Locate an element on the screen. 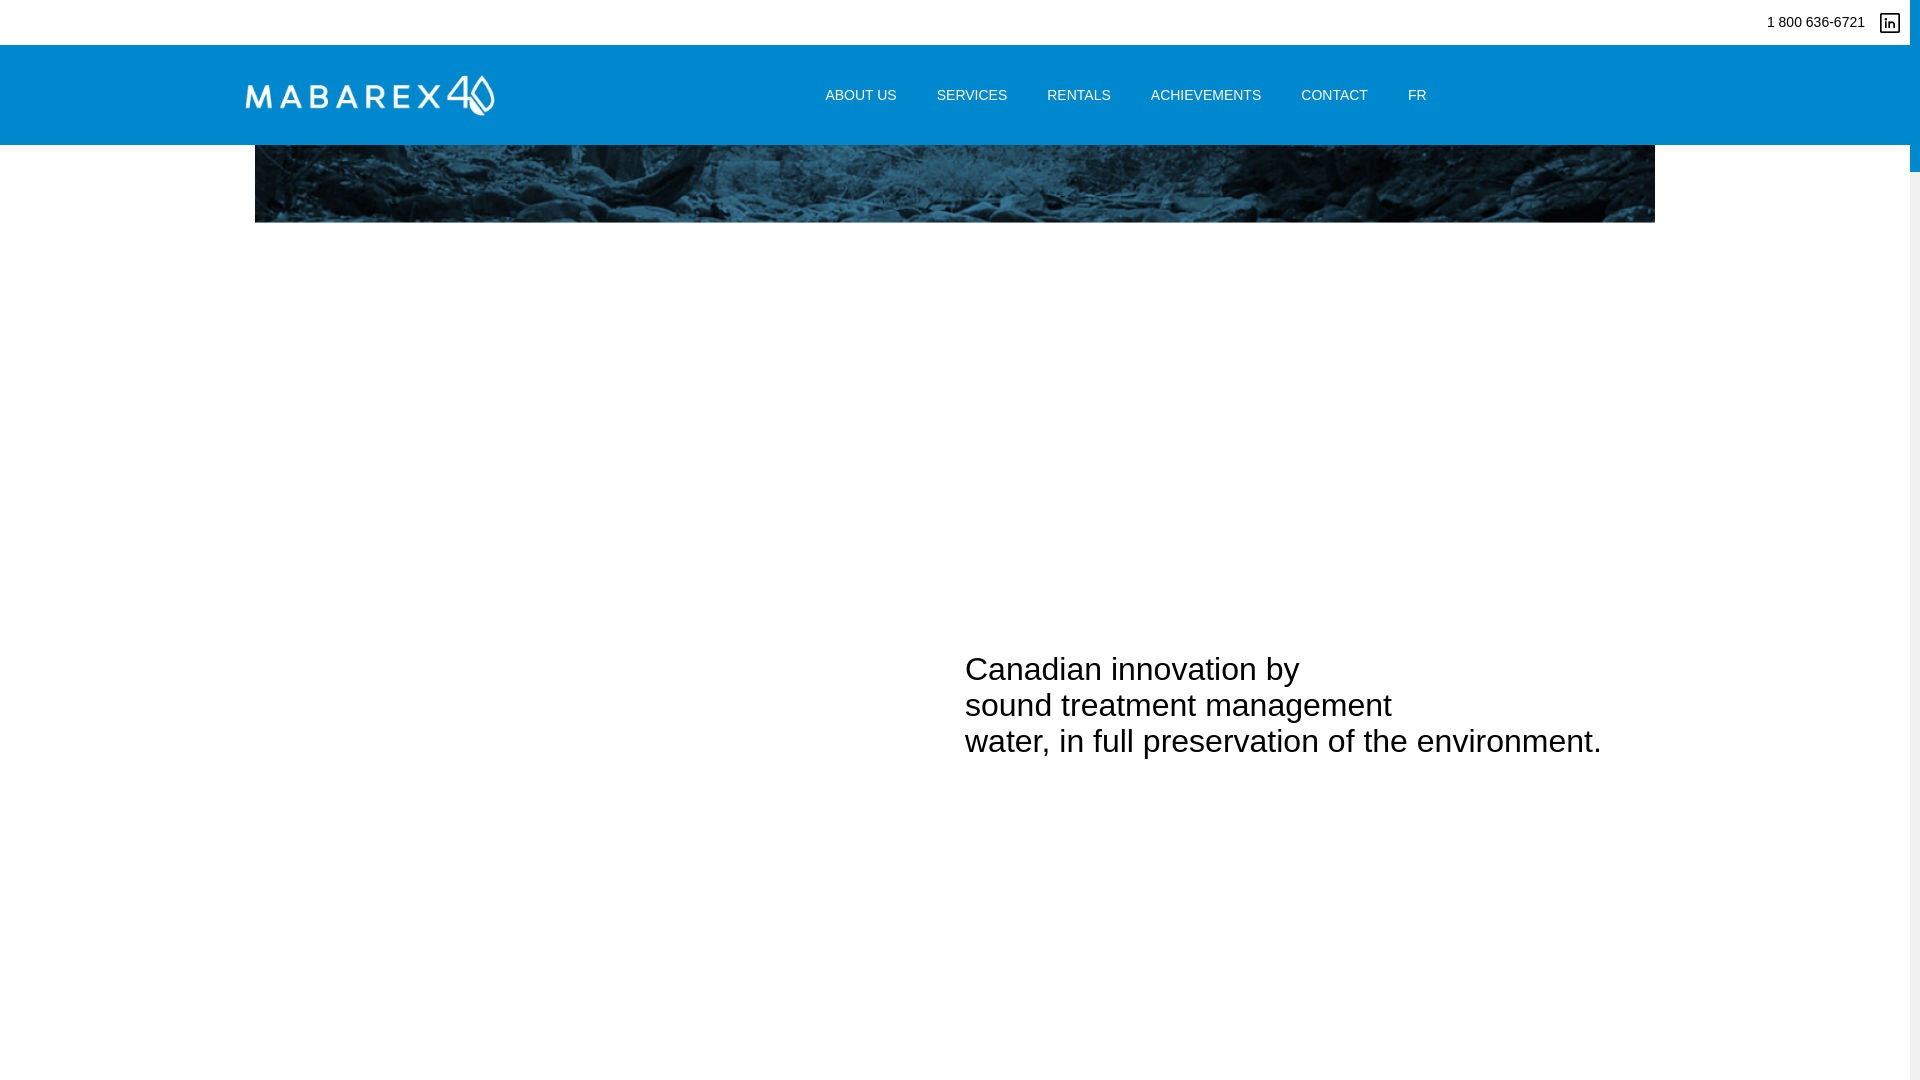 Image resolution: width=1920 pixels, height=1080 pixels. SERVICES is located at coordinates (972, 94).